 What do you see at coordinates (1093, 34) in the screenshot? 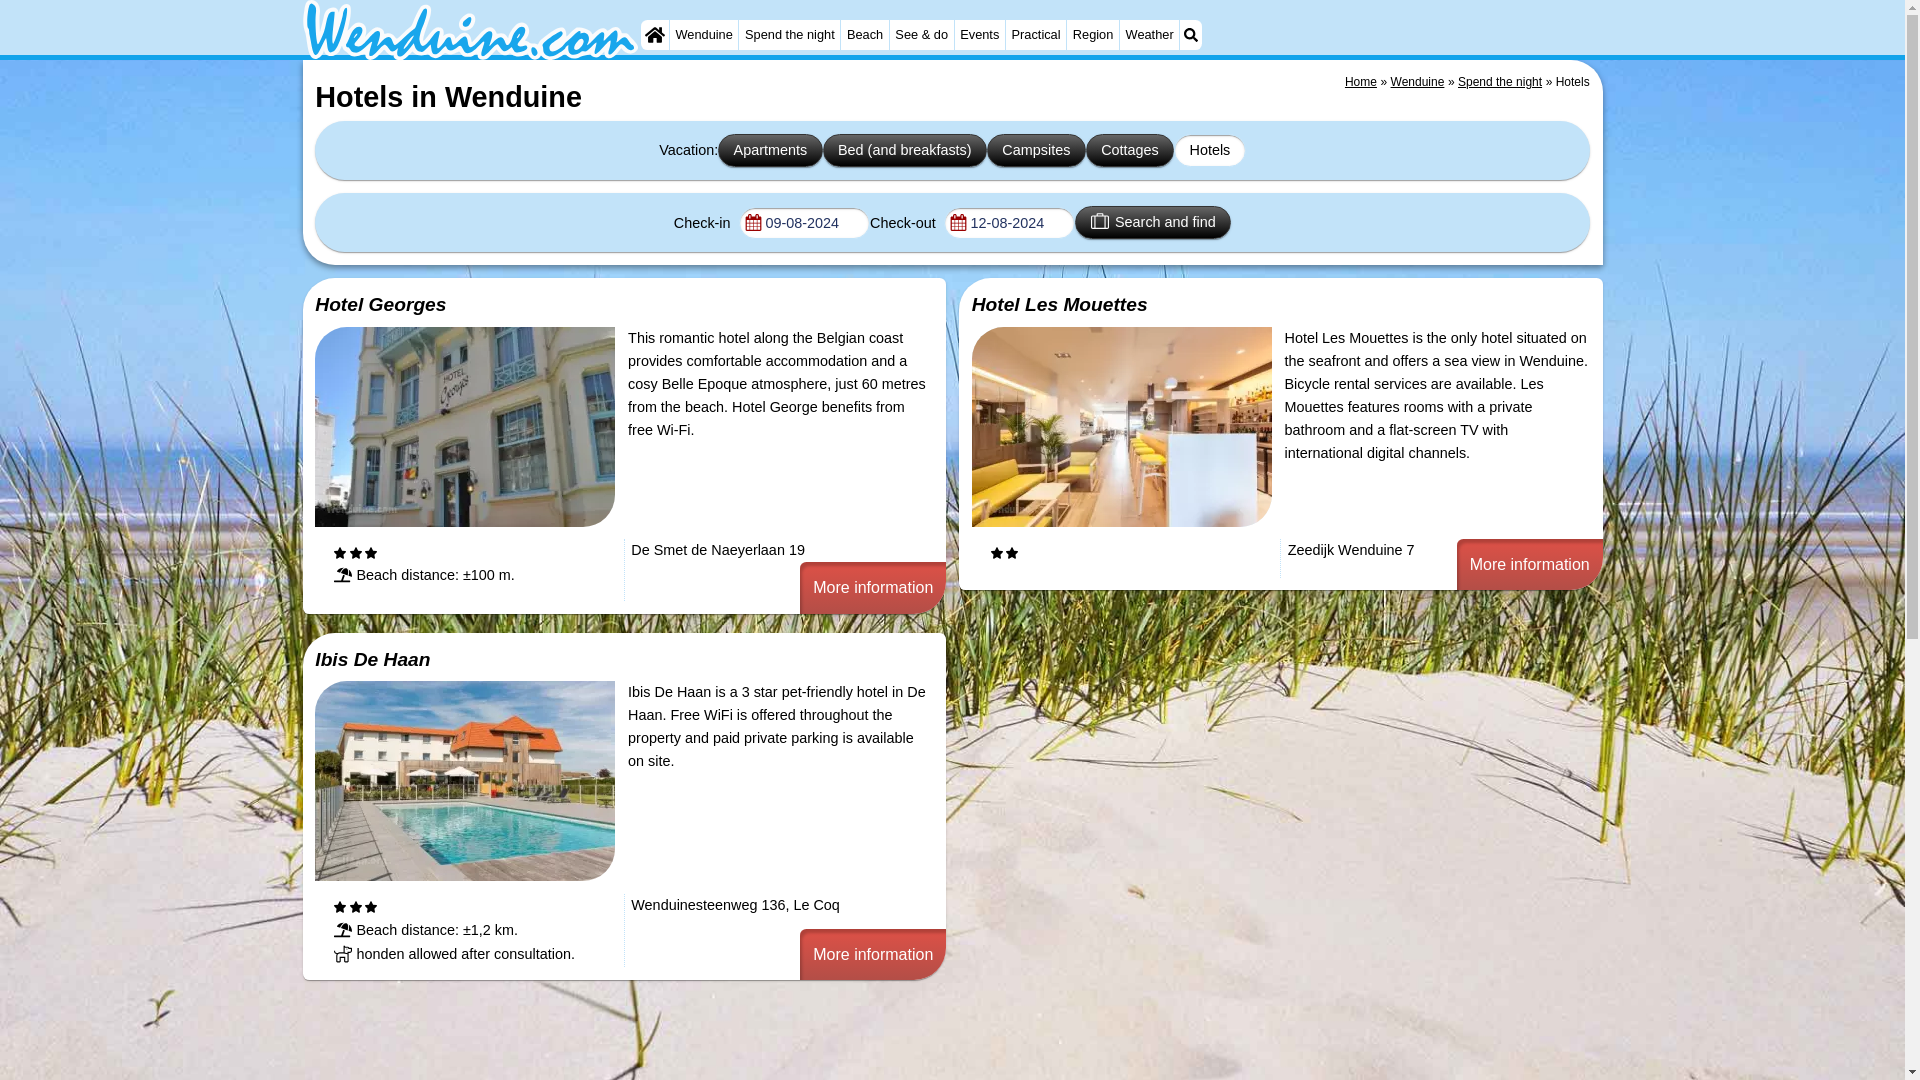
I see `Region` at bounding box center [1093, 34].